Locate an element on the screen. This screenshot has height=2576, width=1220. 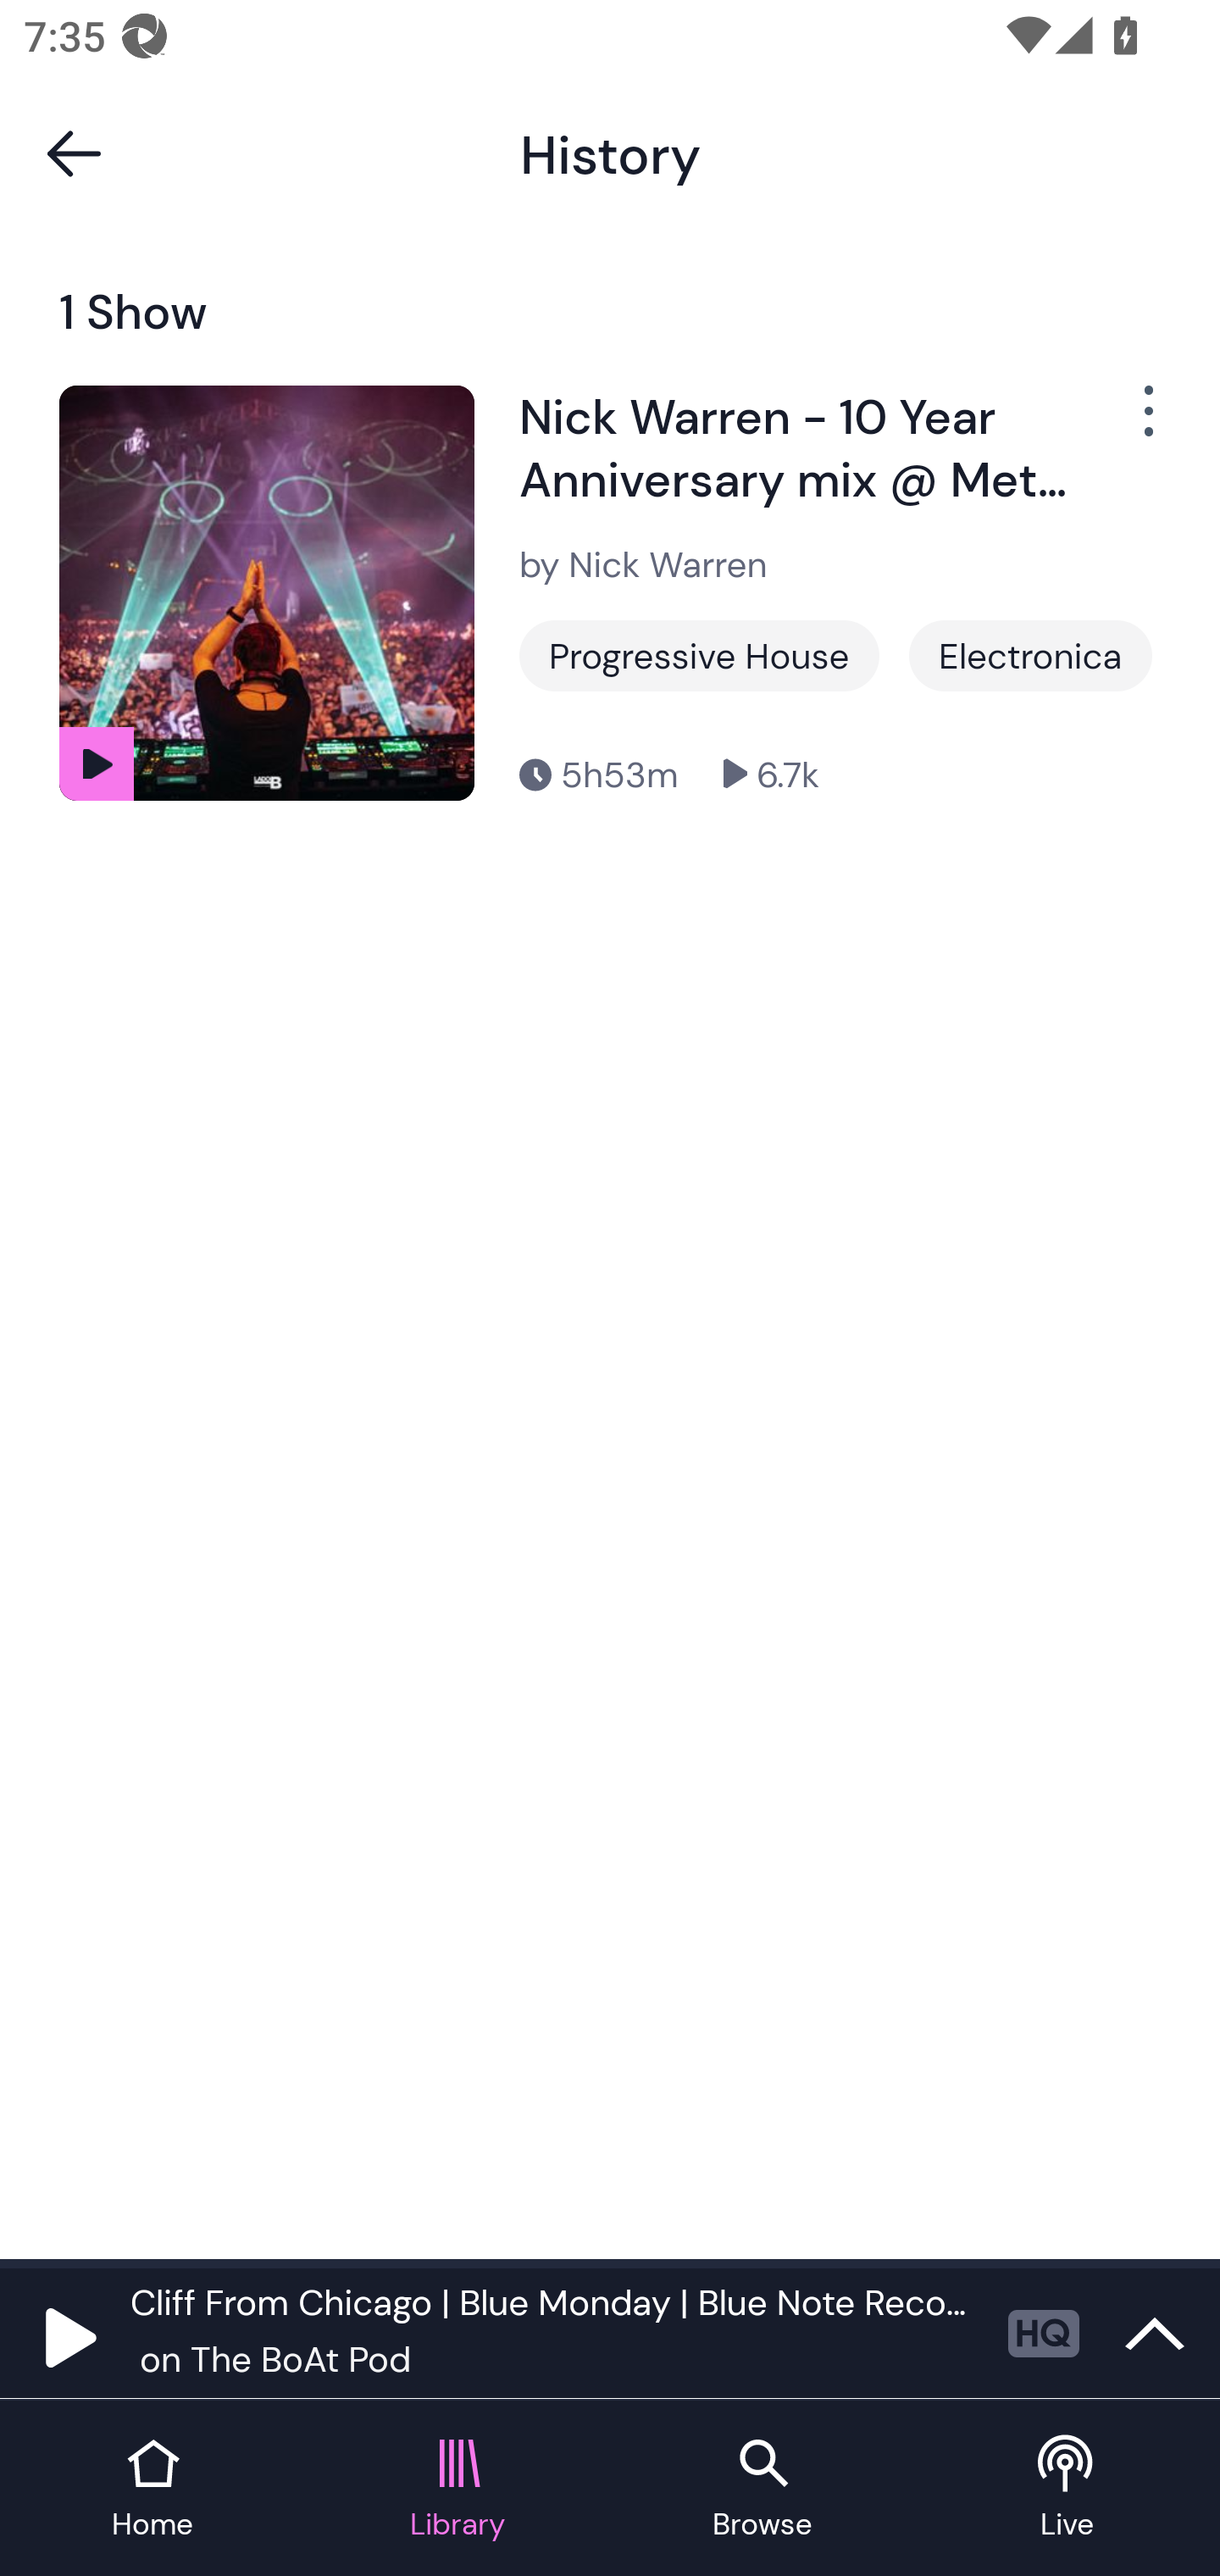
Electronica is located at coordinates (1030, 655).